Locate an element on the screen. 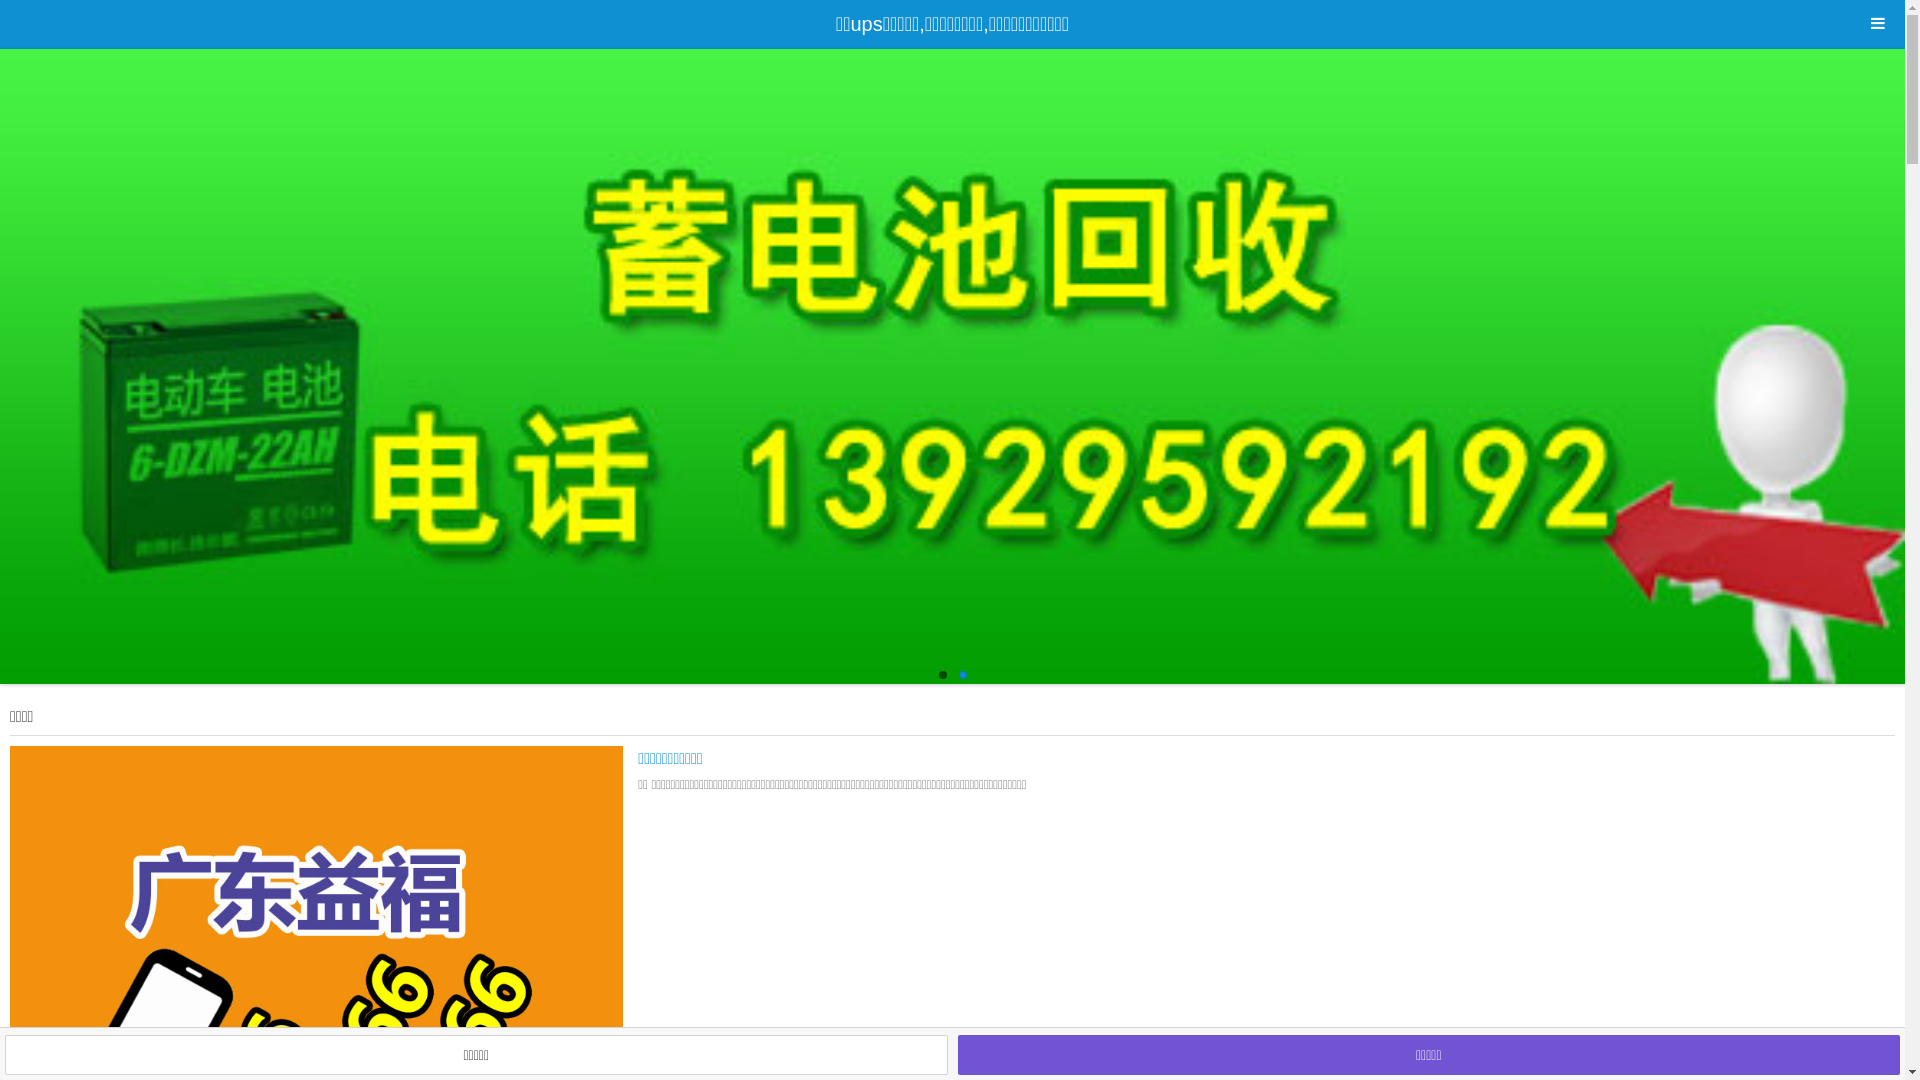 The image size is (1920, 1080). 1 is located at coordinates (942, 675).